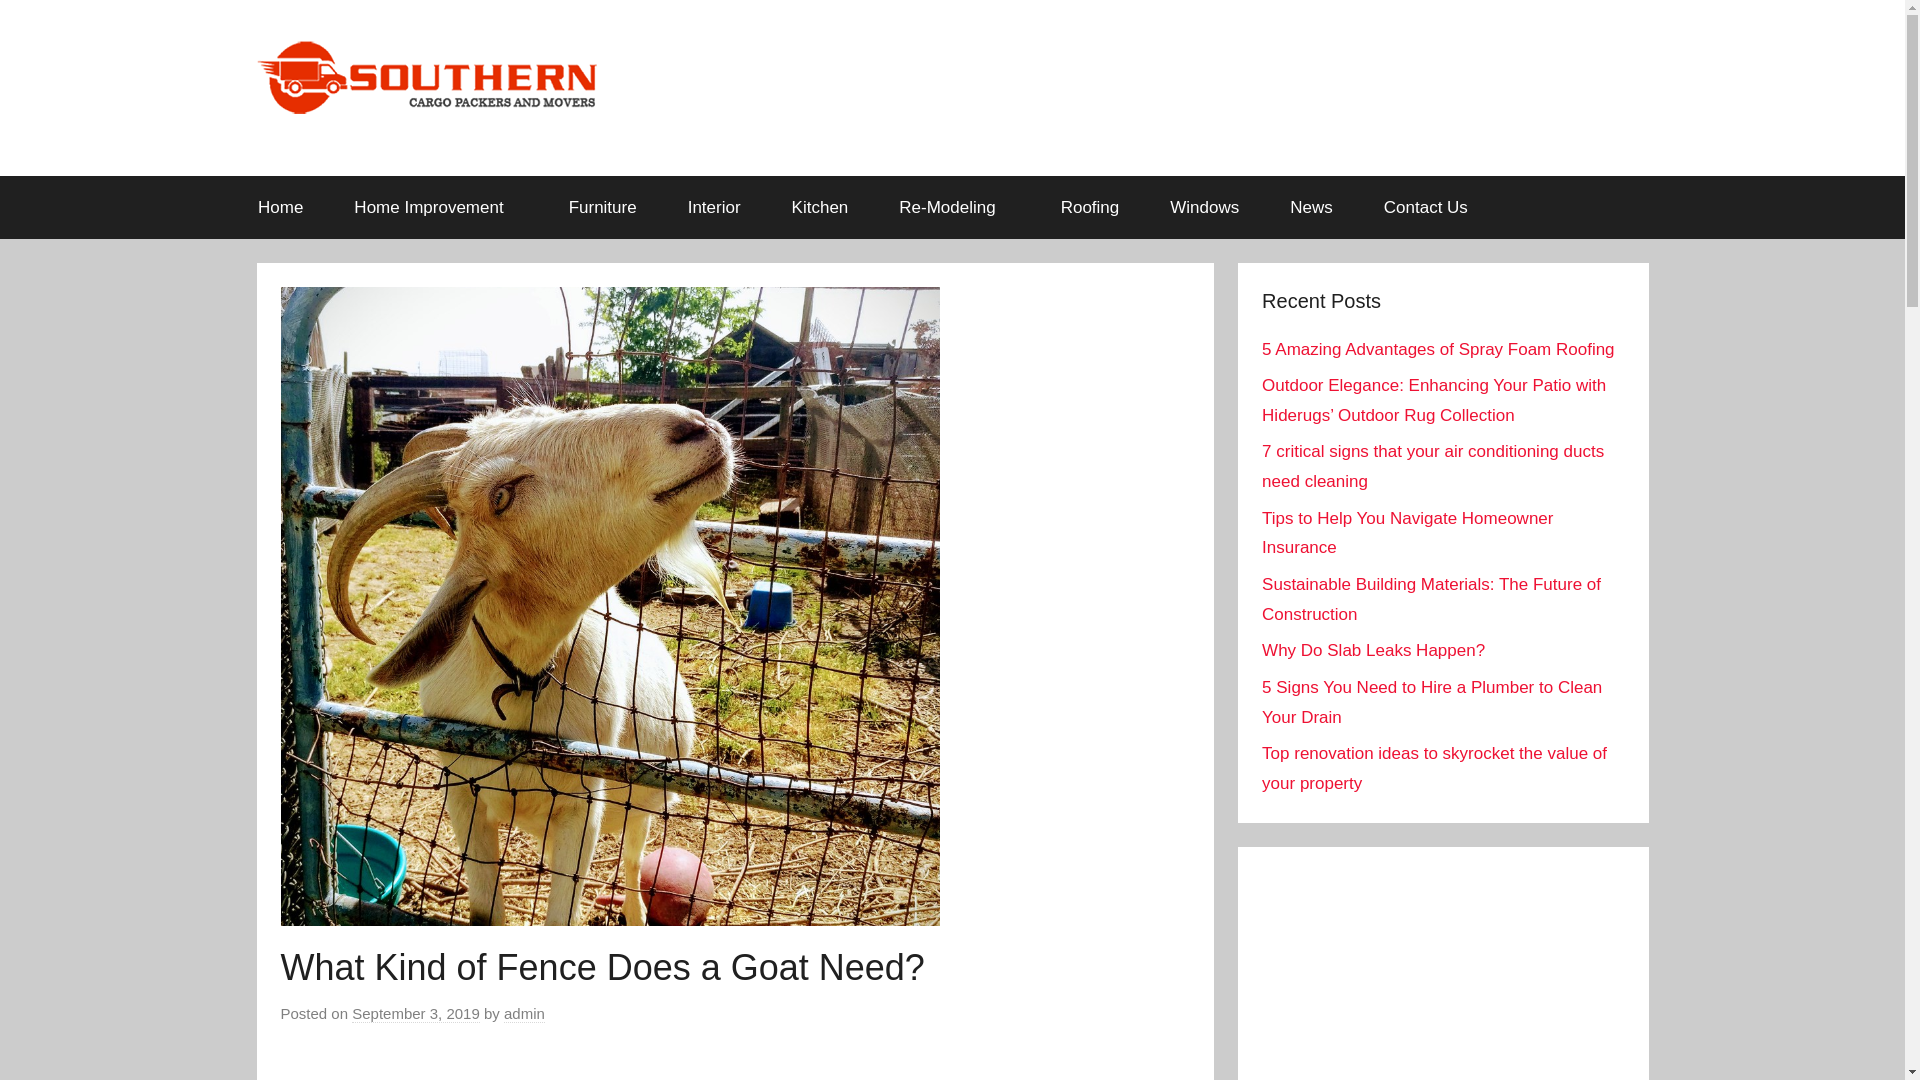 The image size is (1920, 1080). Describe the element at coordinates (602, 208) in the screenshot. I see `Furniture` at that location.